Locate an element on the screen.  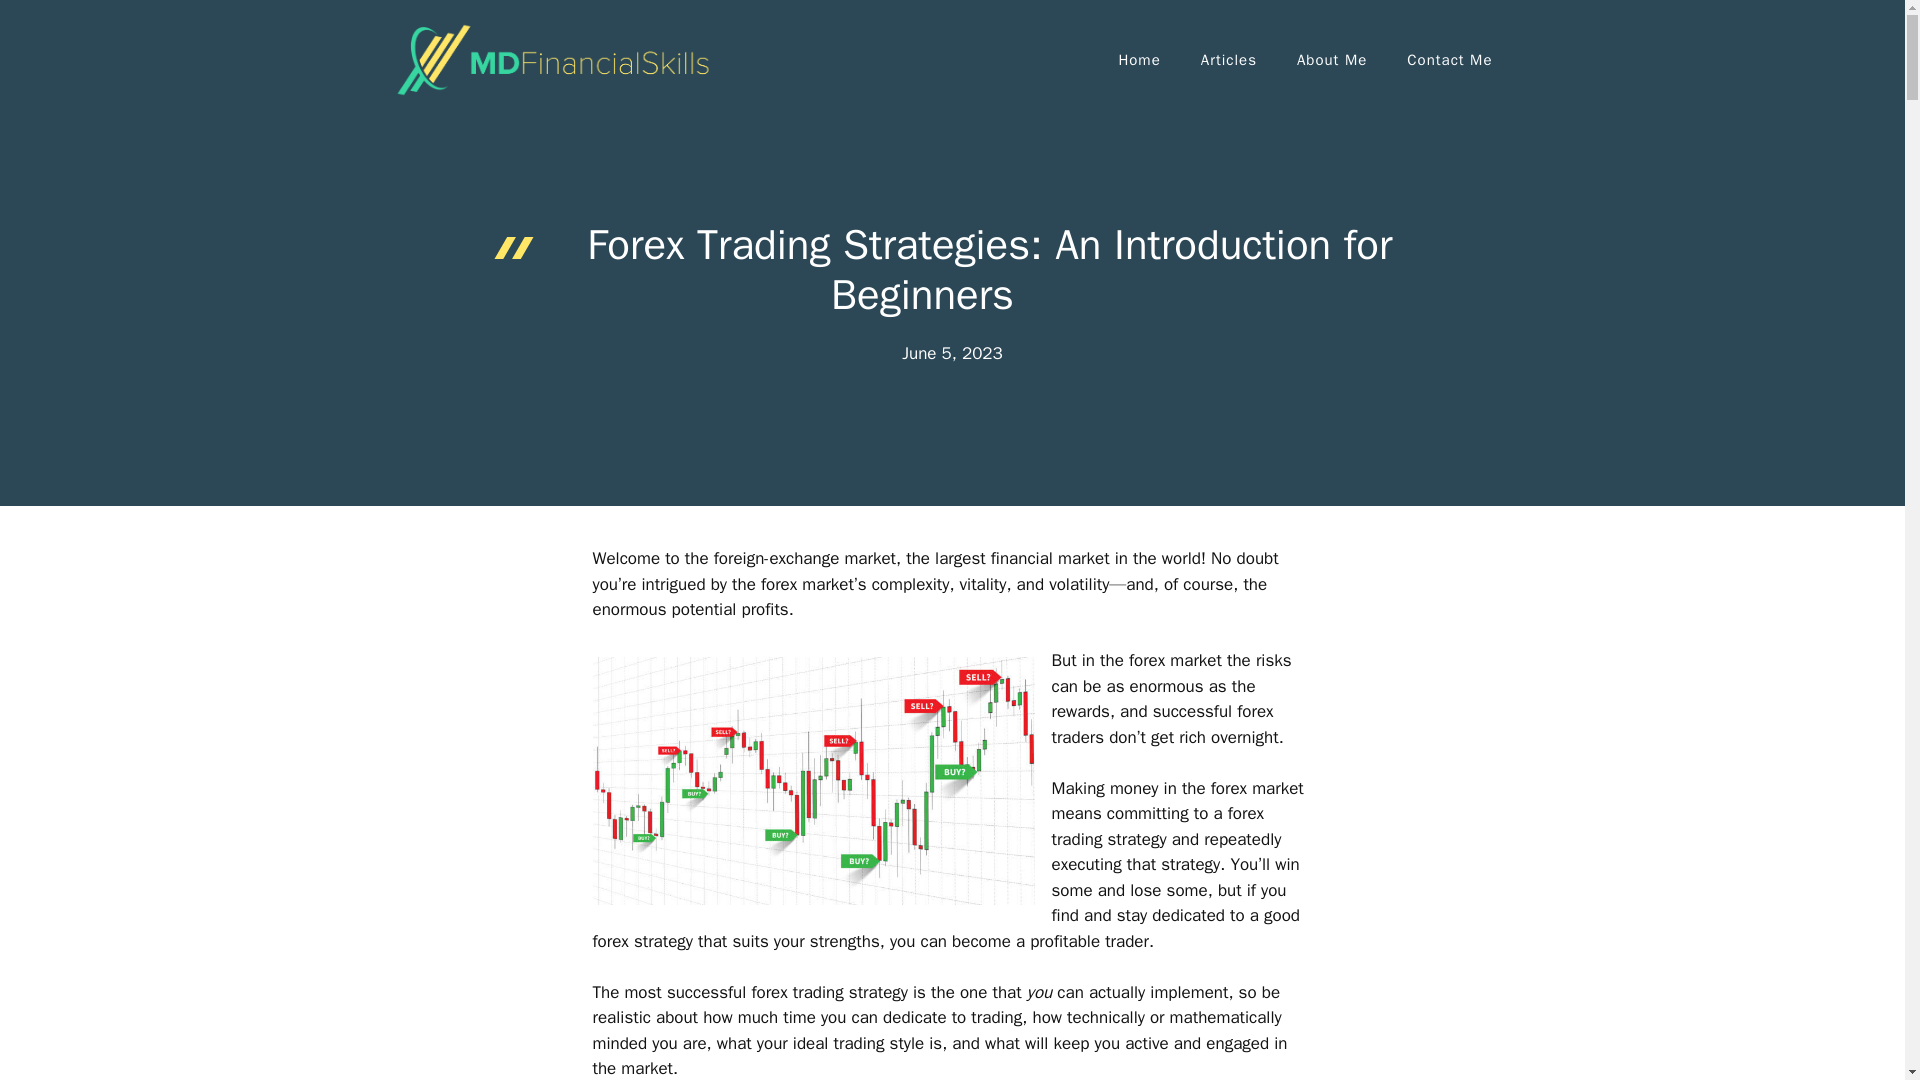
Home is located at coordinates (1139, 60).